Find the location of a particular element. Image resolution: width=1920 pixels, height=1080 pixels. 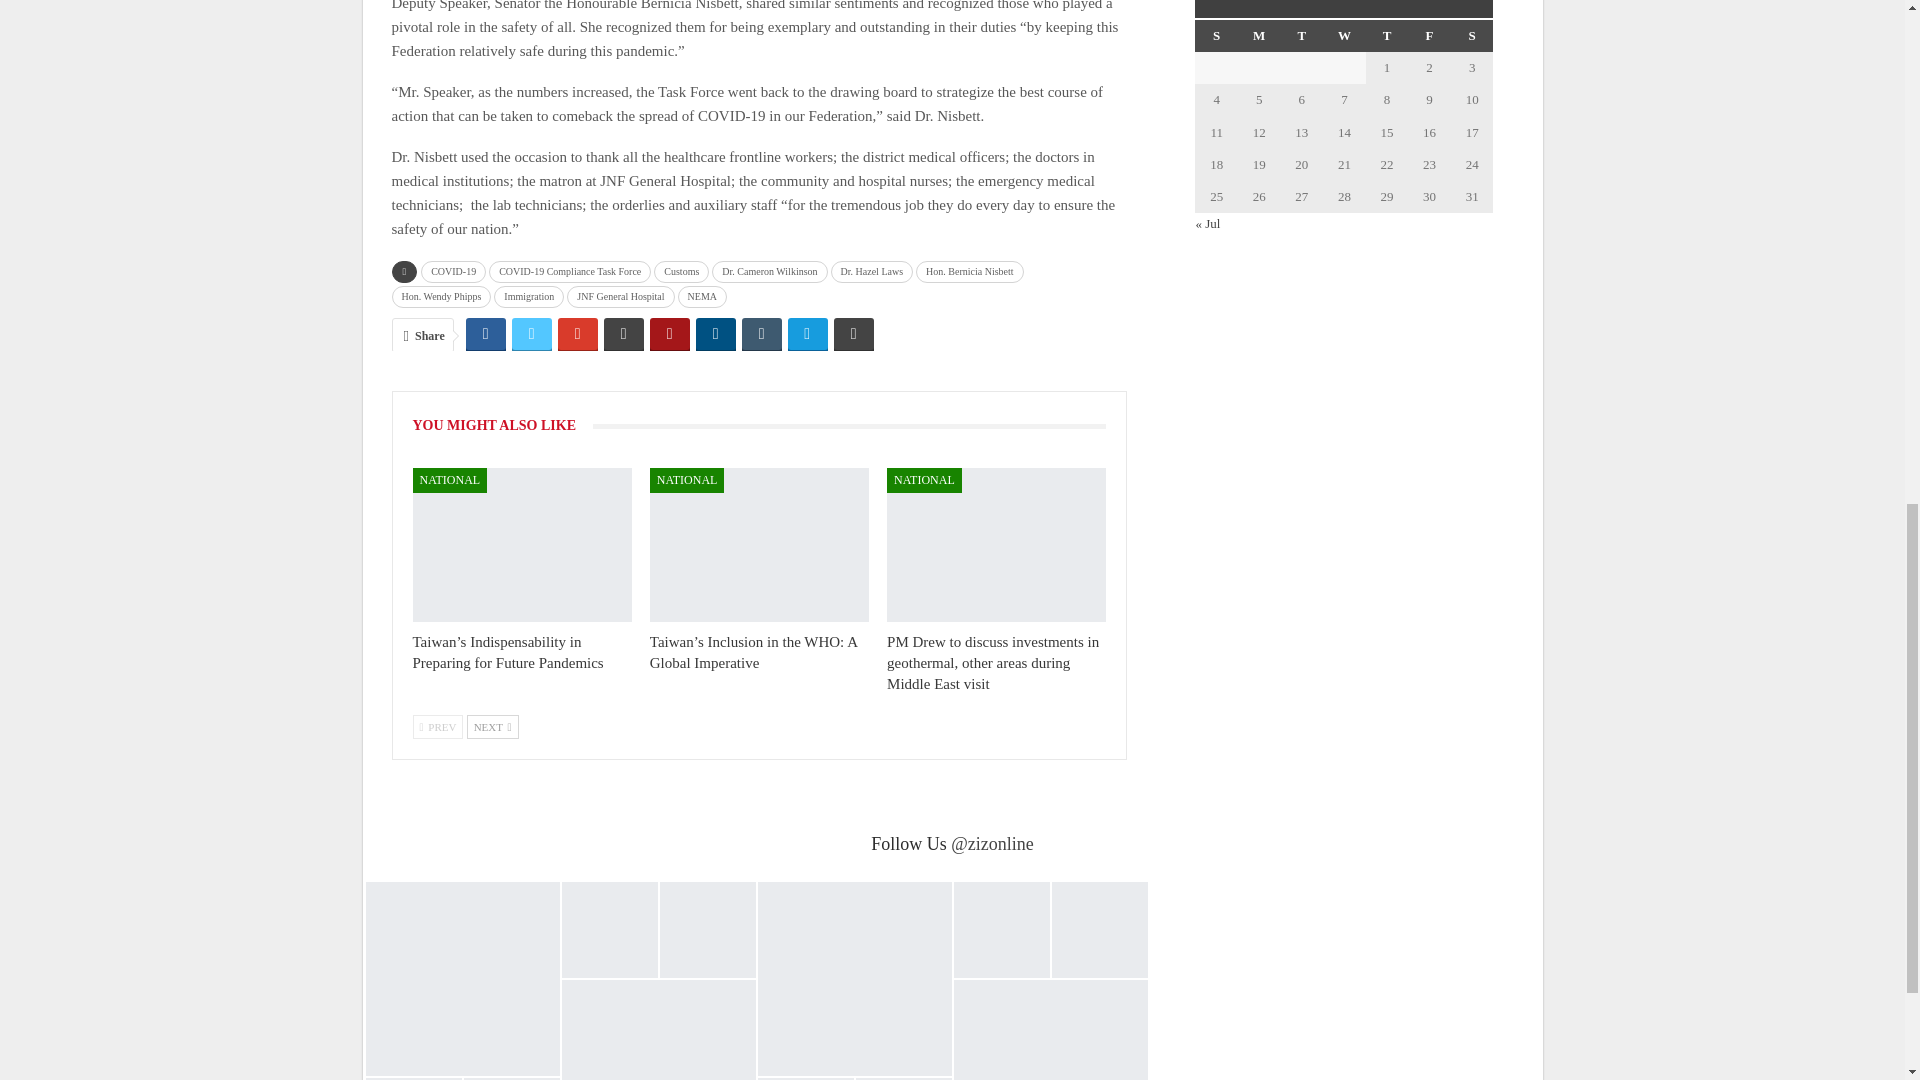

Sunday is located at coordinates (1216, 36).